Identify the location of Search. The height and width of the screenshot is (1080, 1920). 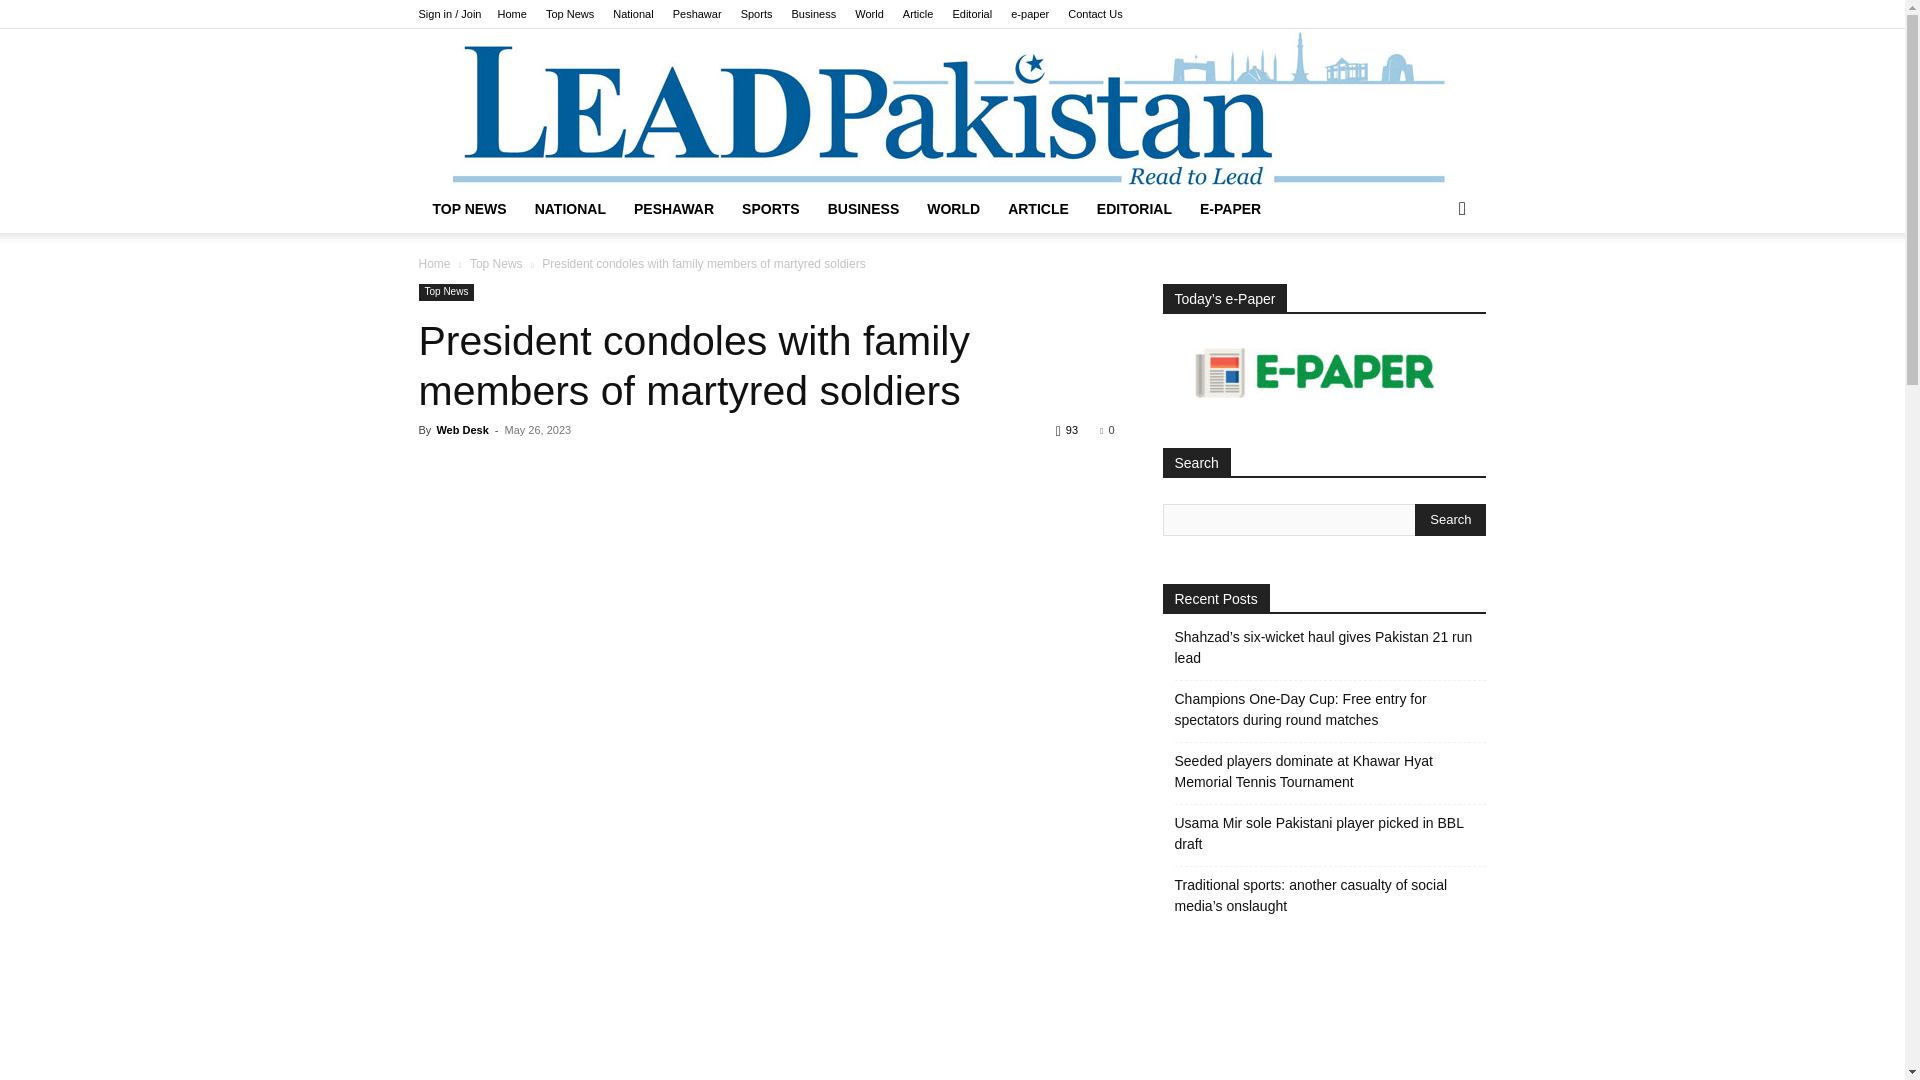
(1450, 520).